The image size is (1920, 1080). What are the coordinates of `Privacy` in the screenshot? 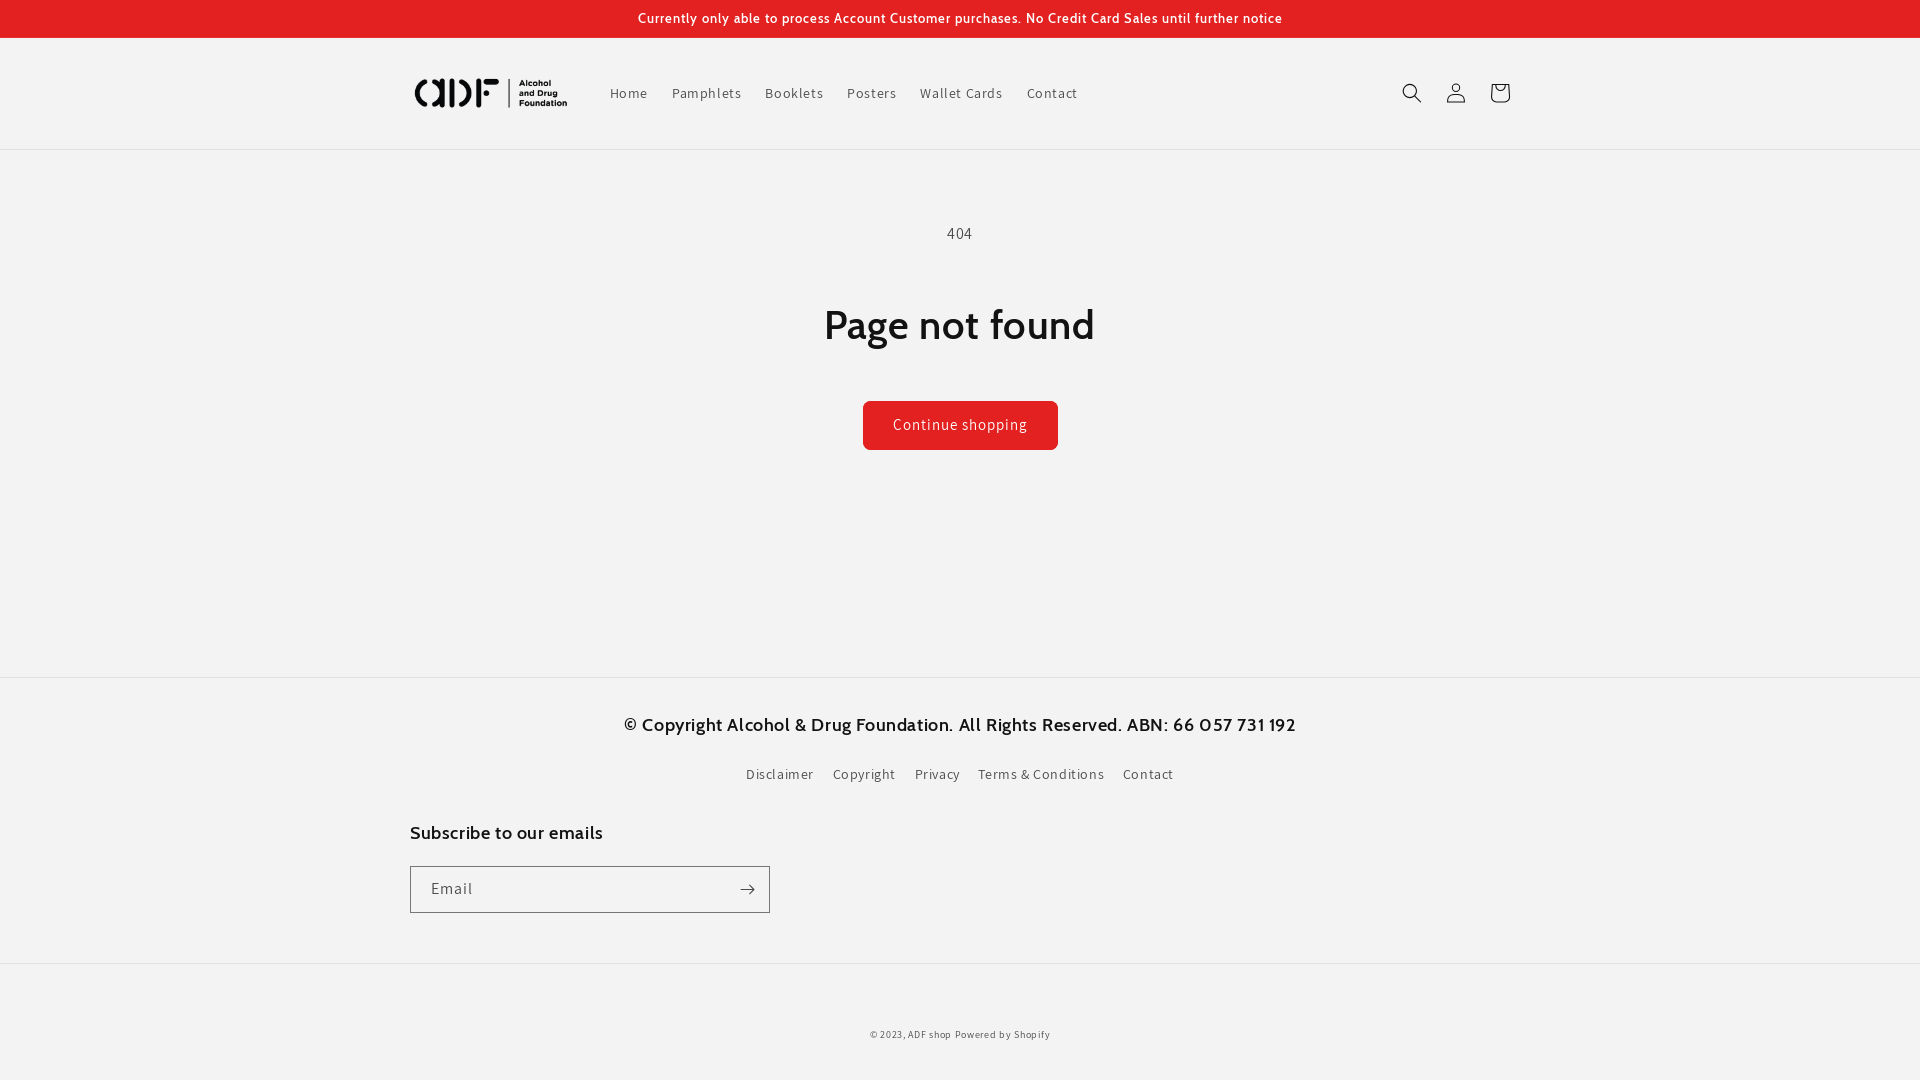 It's located at (938, 774).